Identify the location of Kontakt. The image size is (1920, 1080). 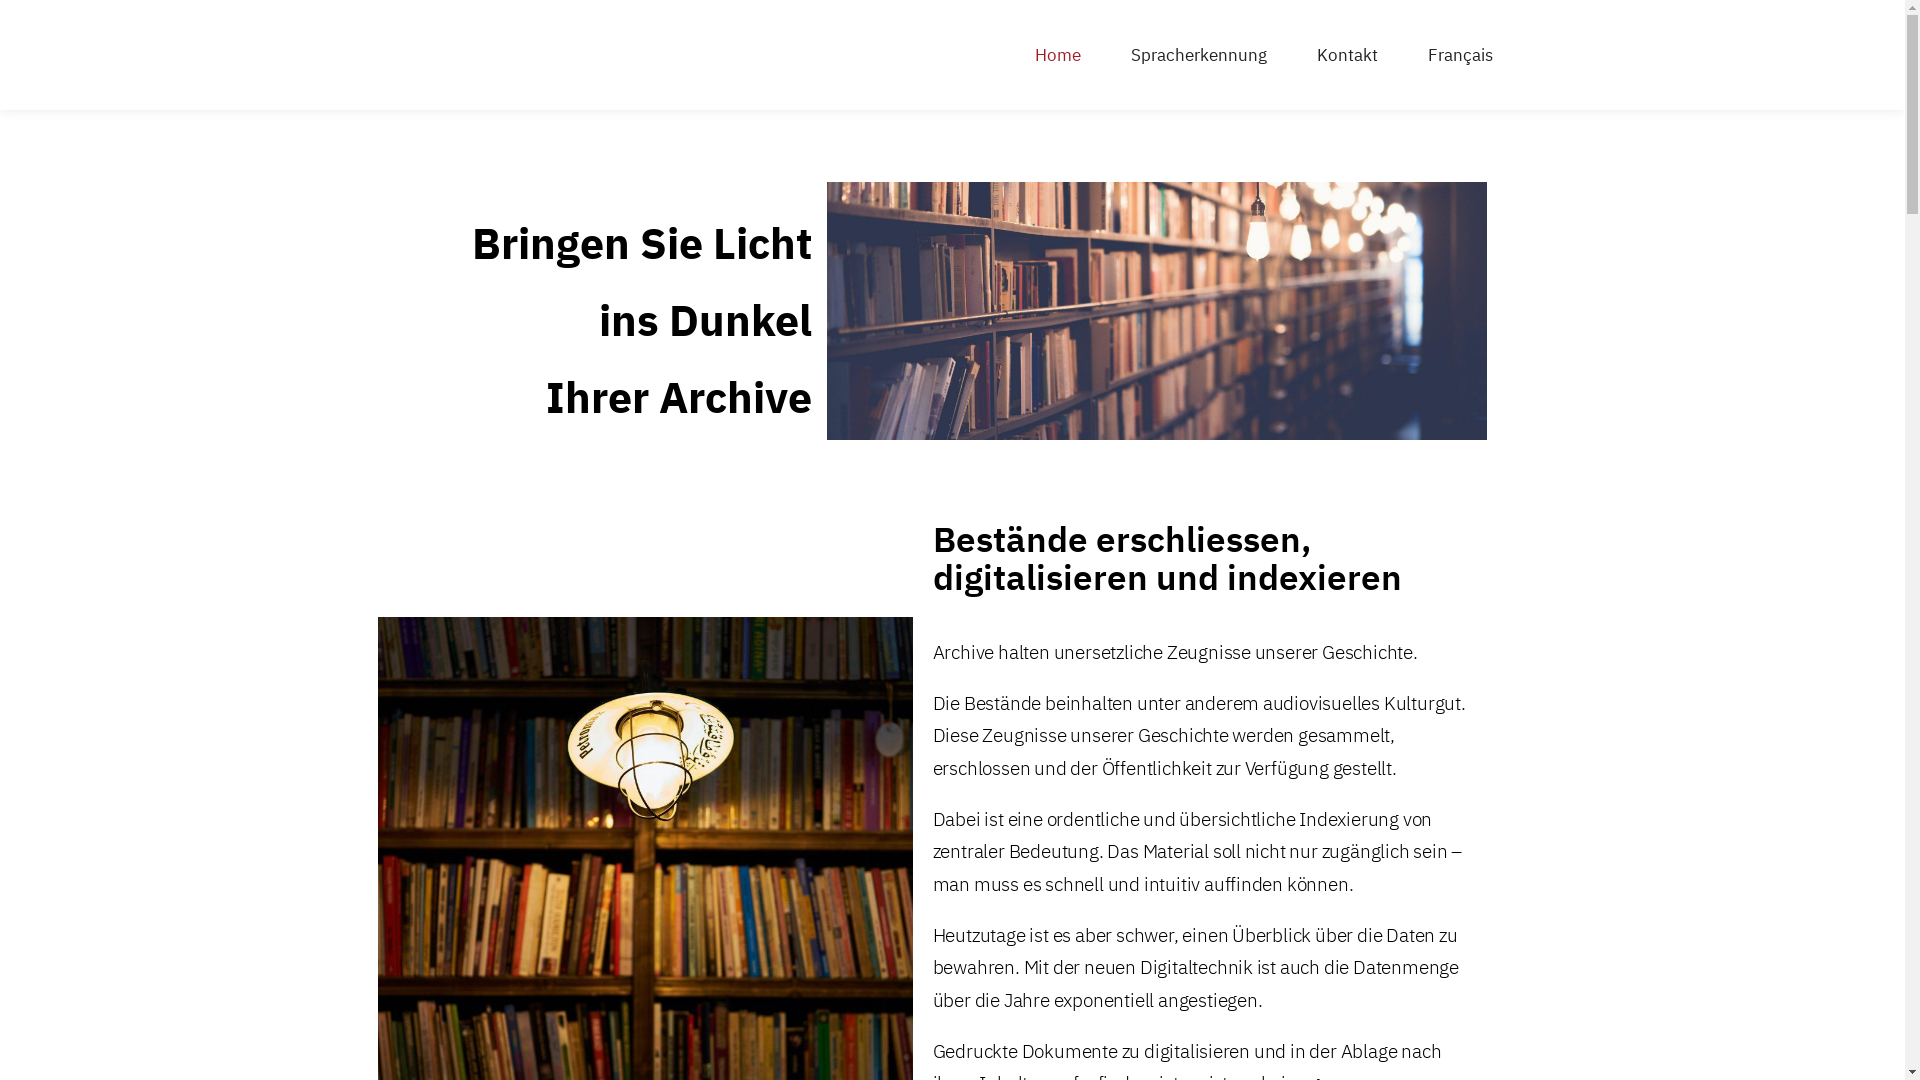
(1348, 55).